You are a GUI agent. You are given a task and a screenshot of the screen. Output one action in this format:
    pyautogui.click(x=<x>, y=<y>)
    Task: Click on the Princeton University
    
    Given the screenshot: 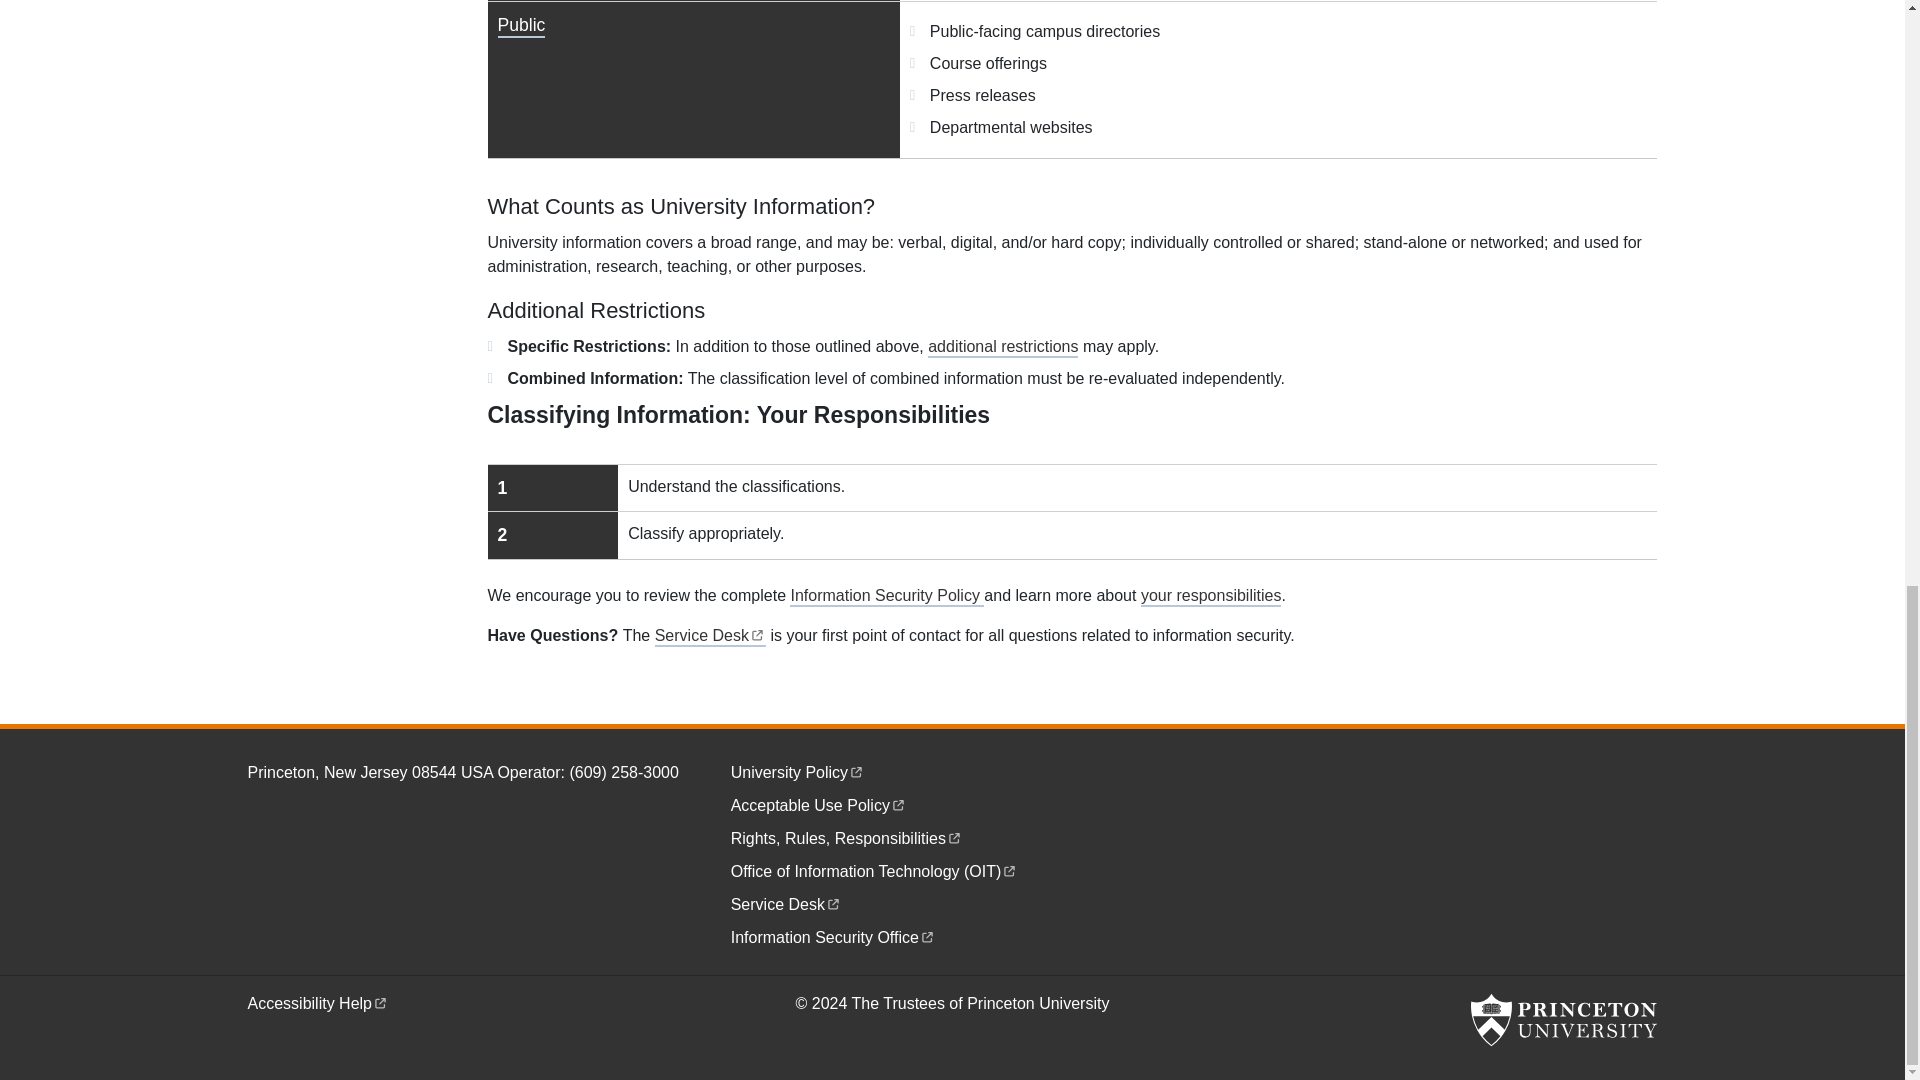 What is the action you would take?
    pyautogui.click(x=1563, y=1020)
    